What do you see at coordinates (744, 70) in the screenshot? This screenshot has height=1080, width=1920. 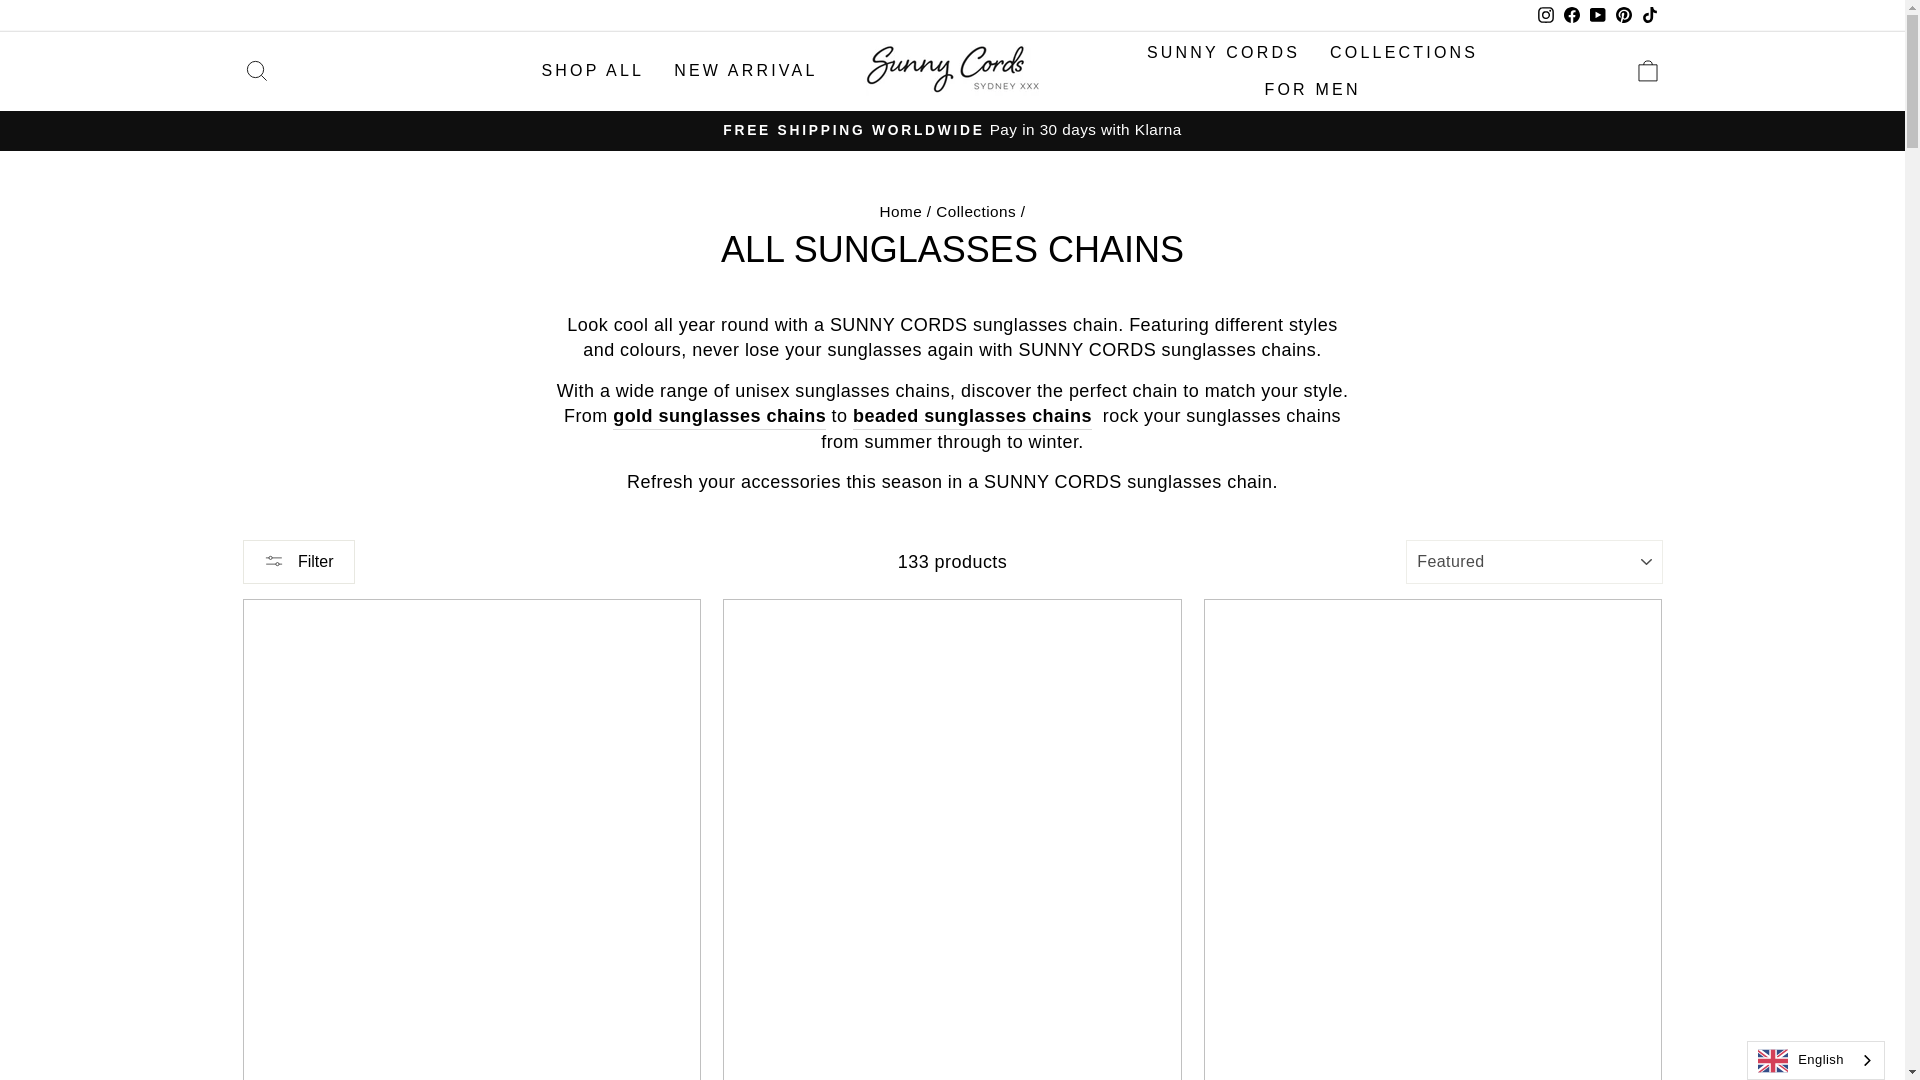 I see `NEW ARRIVAL` at bounding box center [744, 70].